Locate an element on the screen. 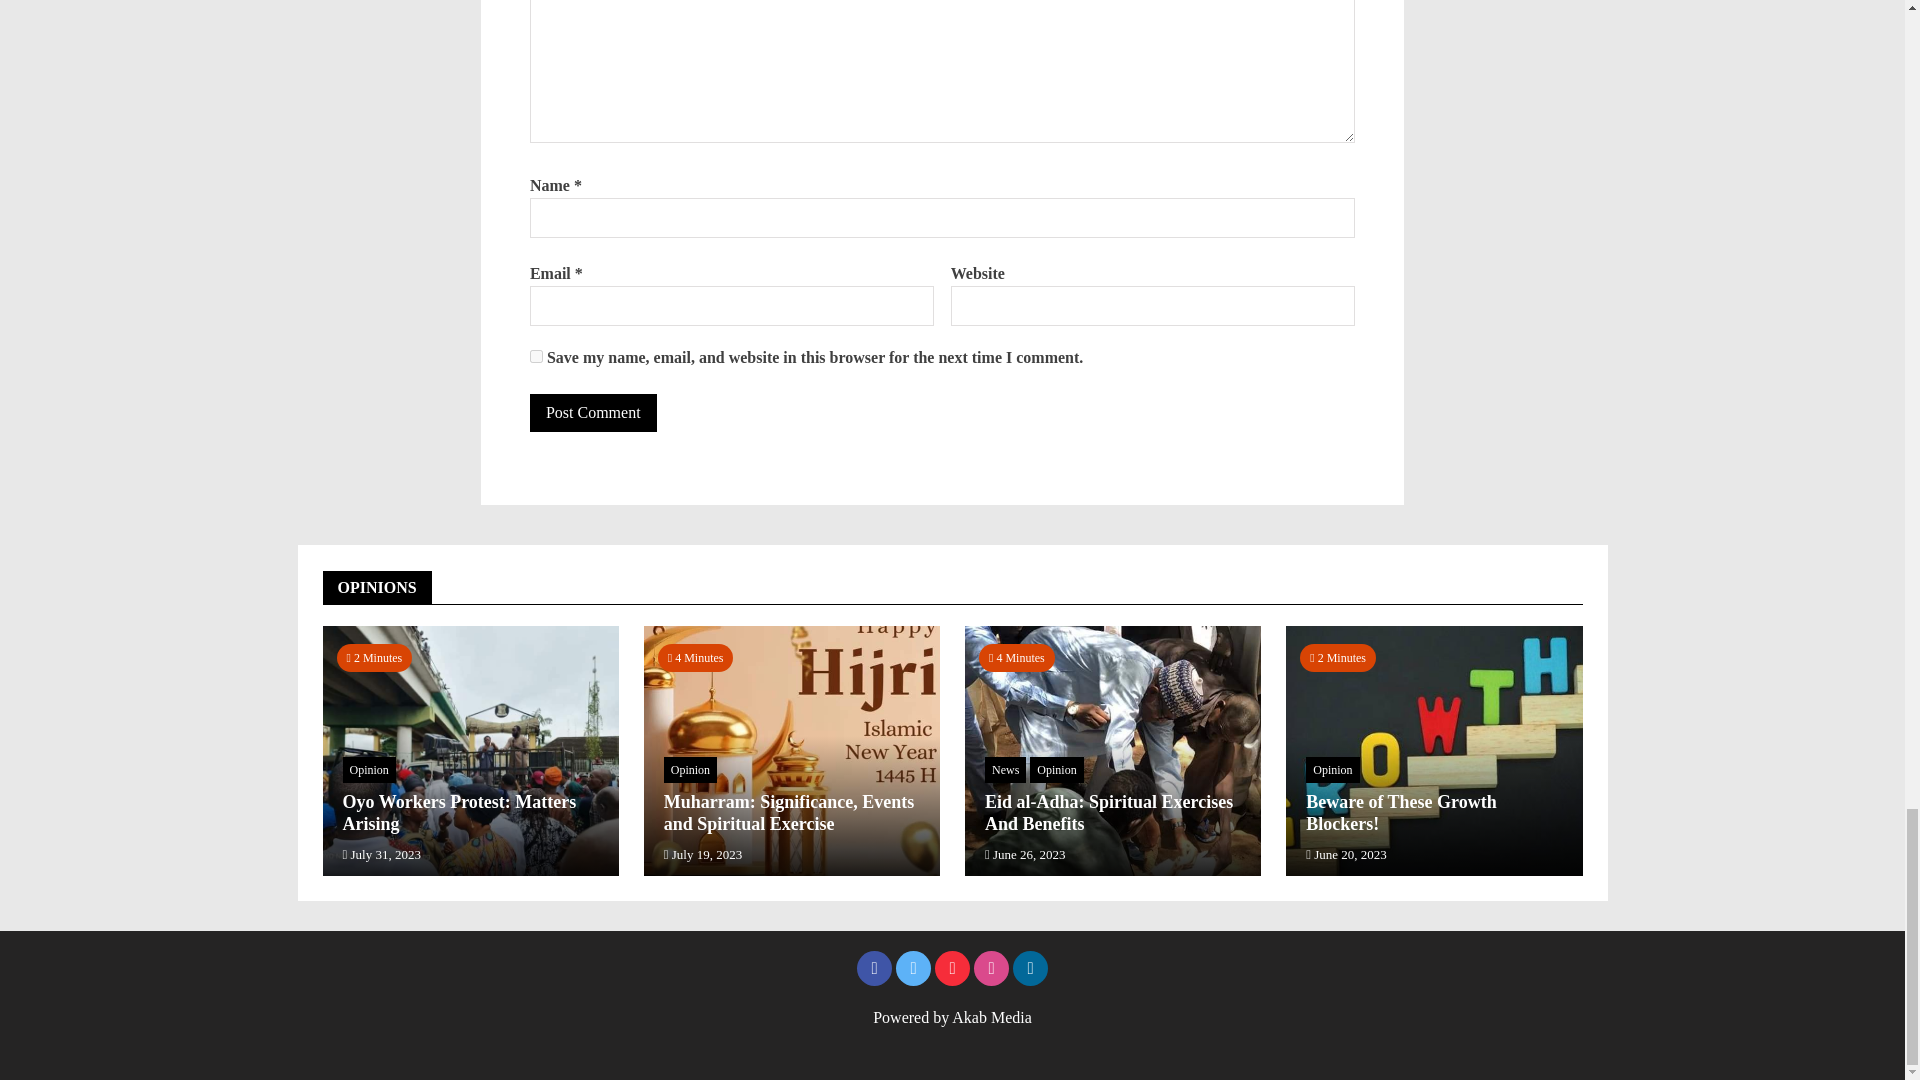 Image resolution: width=1920 pixels, height=1080 pixels. Estimated Reading Time of Article is located at coordinates (1016, 657).